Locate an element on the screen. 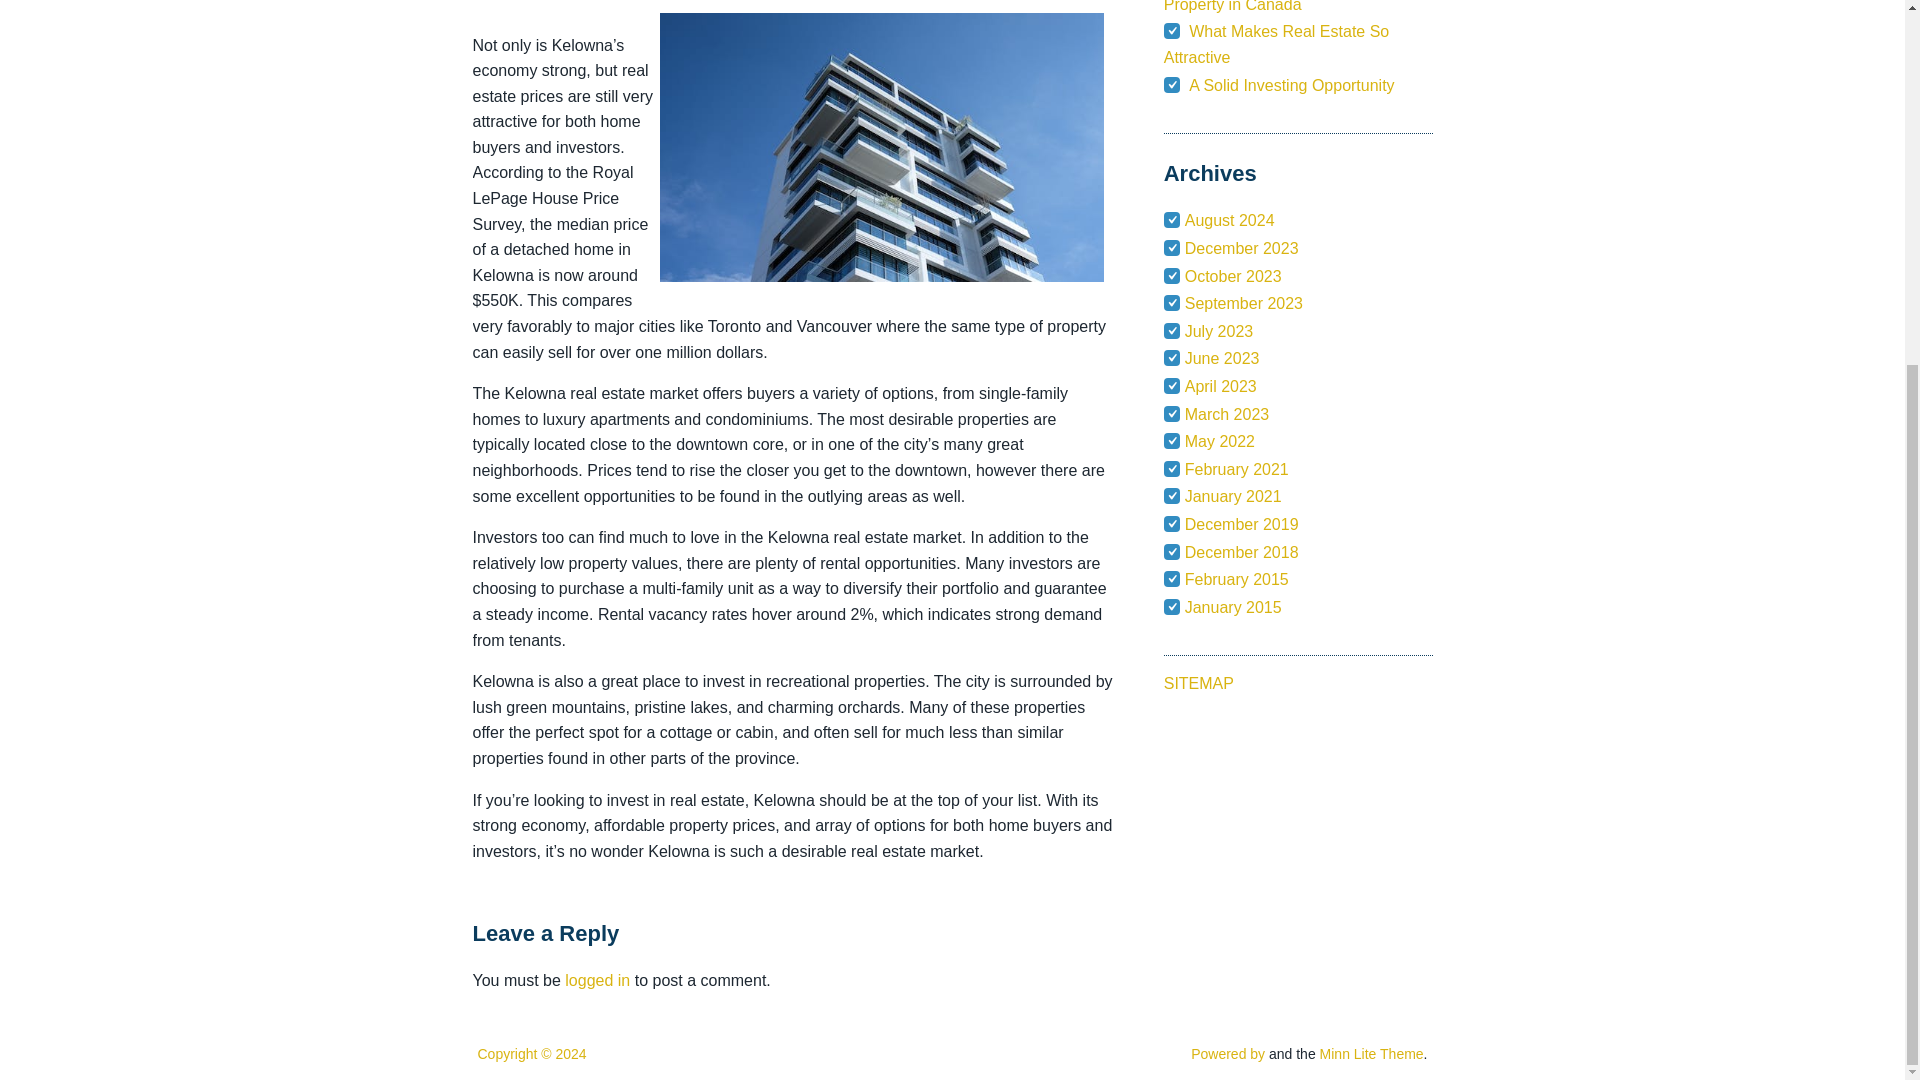 The height and width of the screenshot is (1080, 1920). April 2023 is located at coordinates (1220, 386).